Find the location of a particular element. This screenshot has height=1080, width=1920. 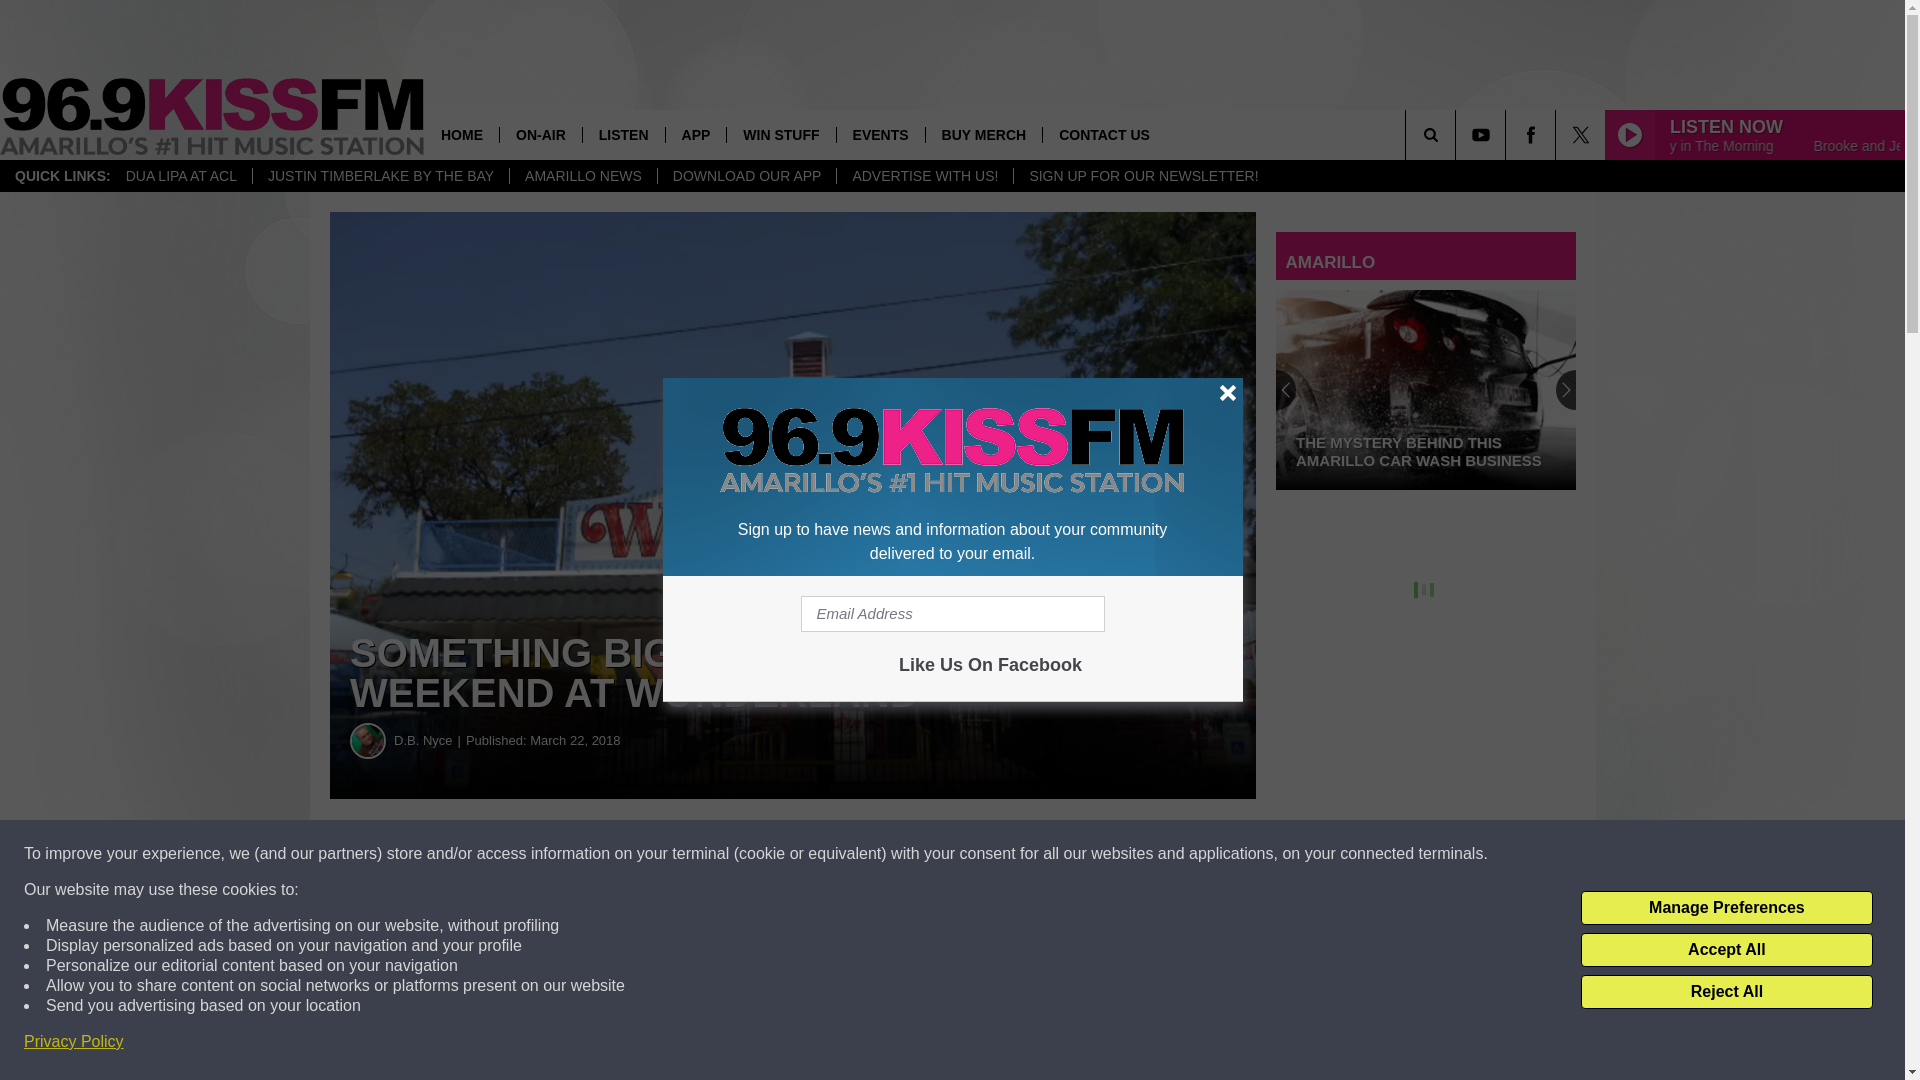

Reject All is located at coordinates (1726, 992).